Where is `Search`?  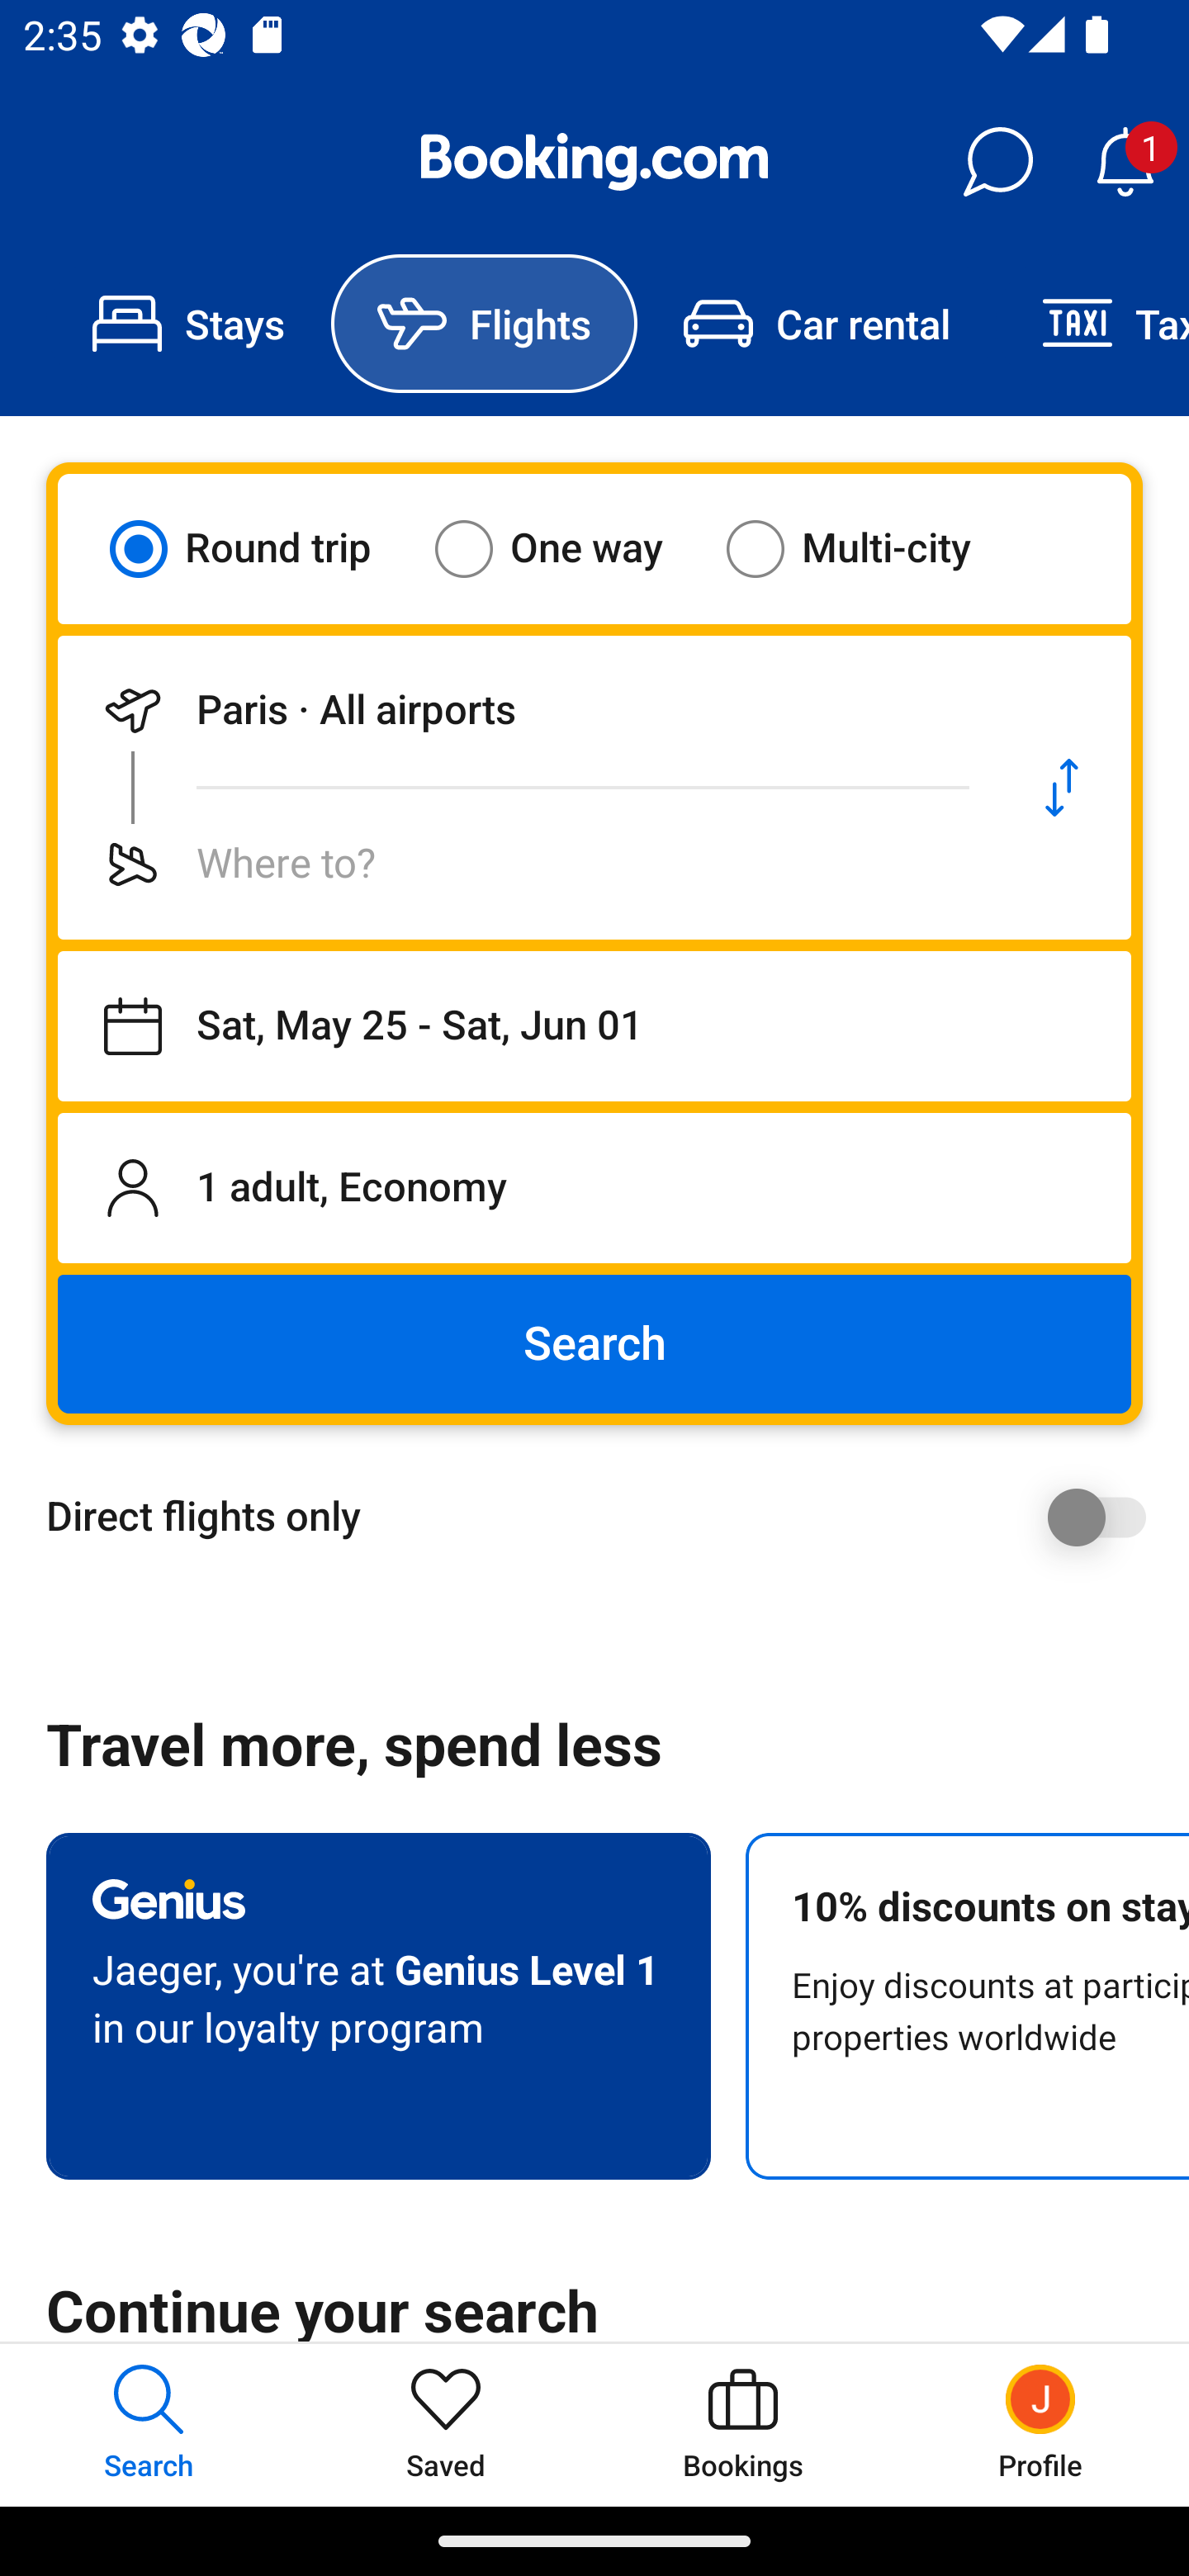 Search is located at coordinates (594, 1344).